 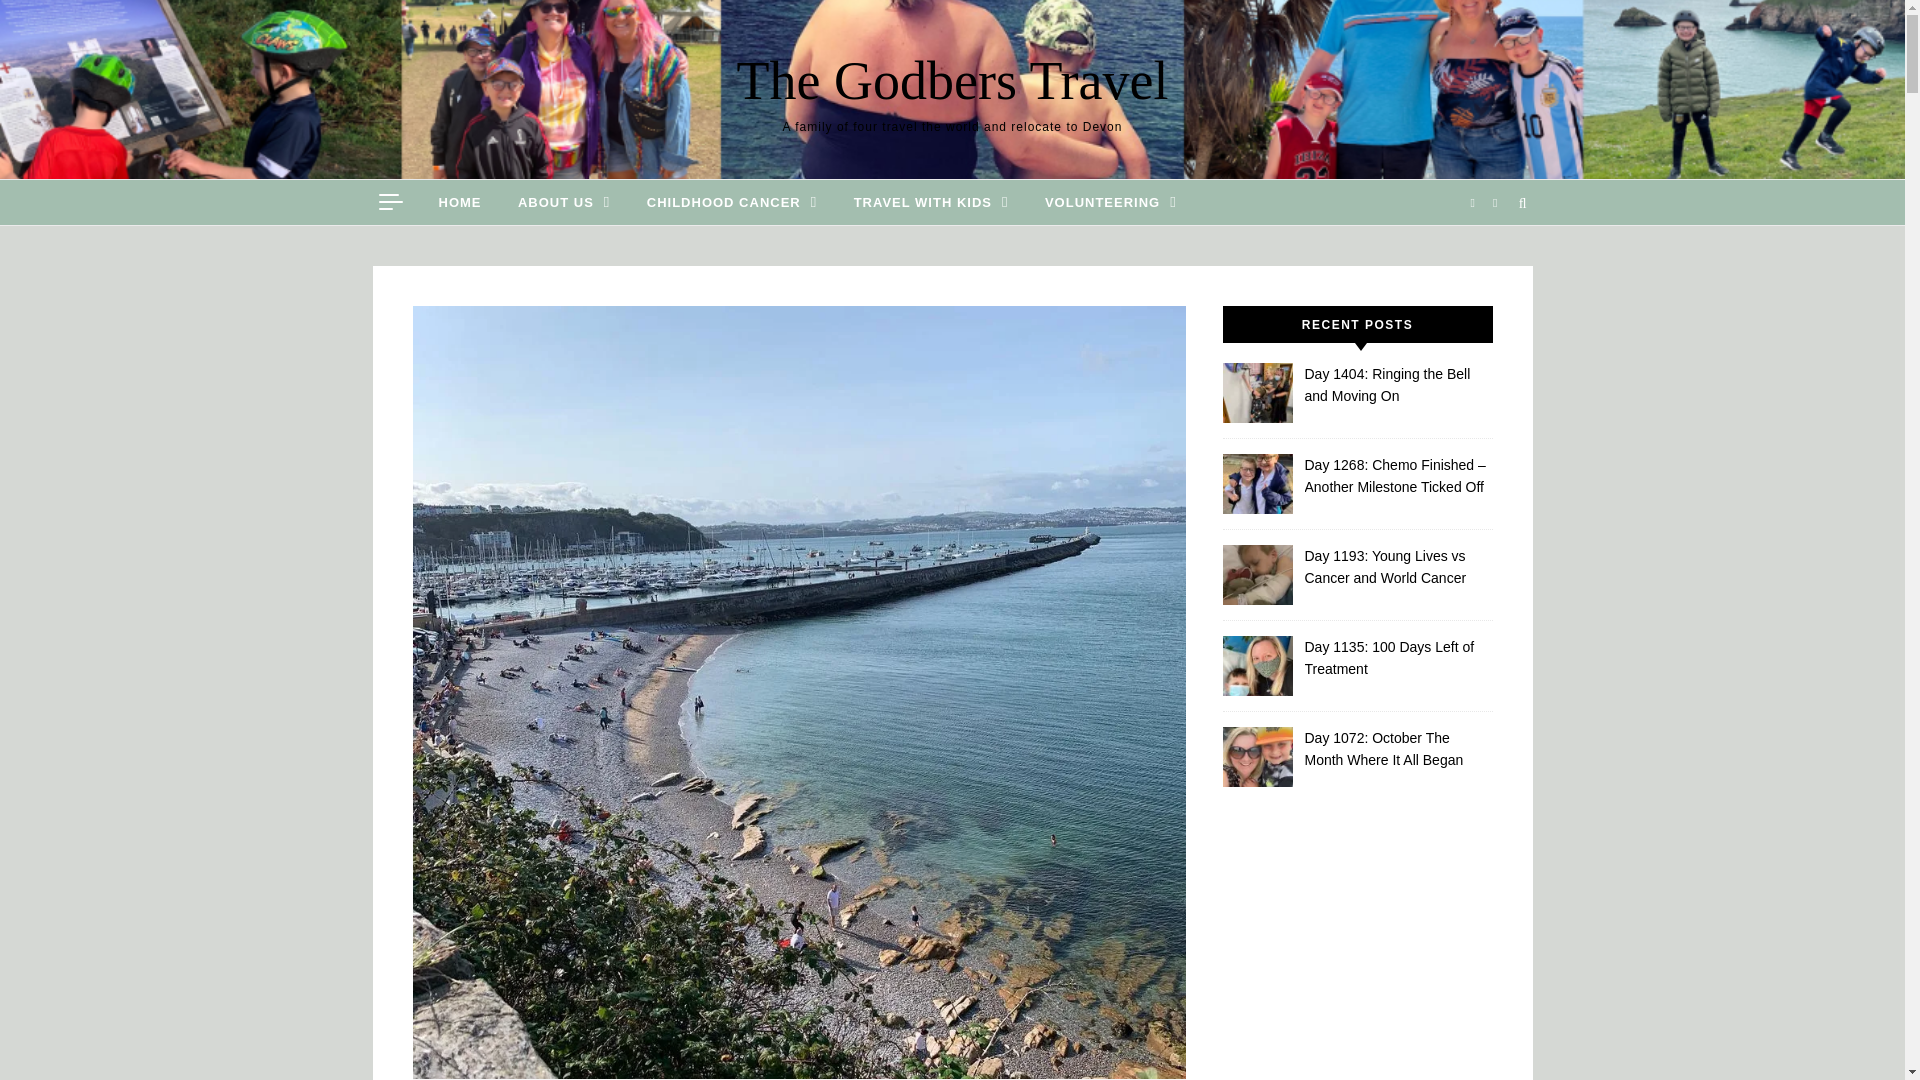 I want to click on HOME, so click(x=467, y=202).